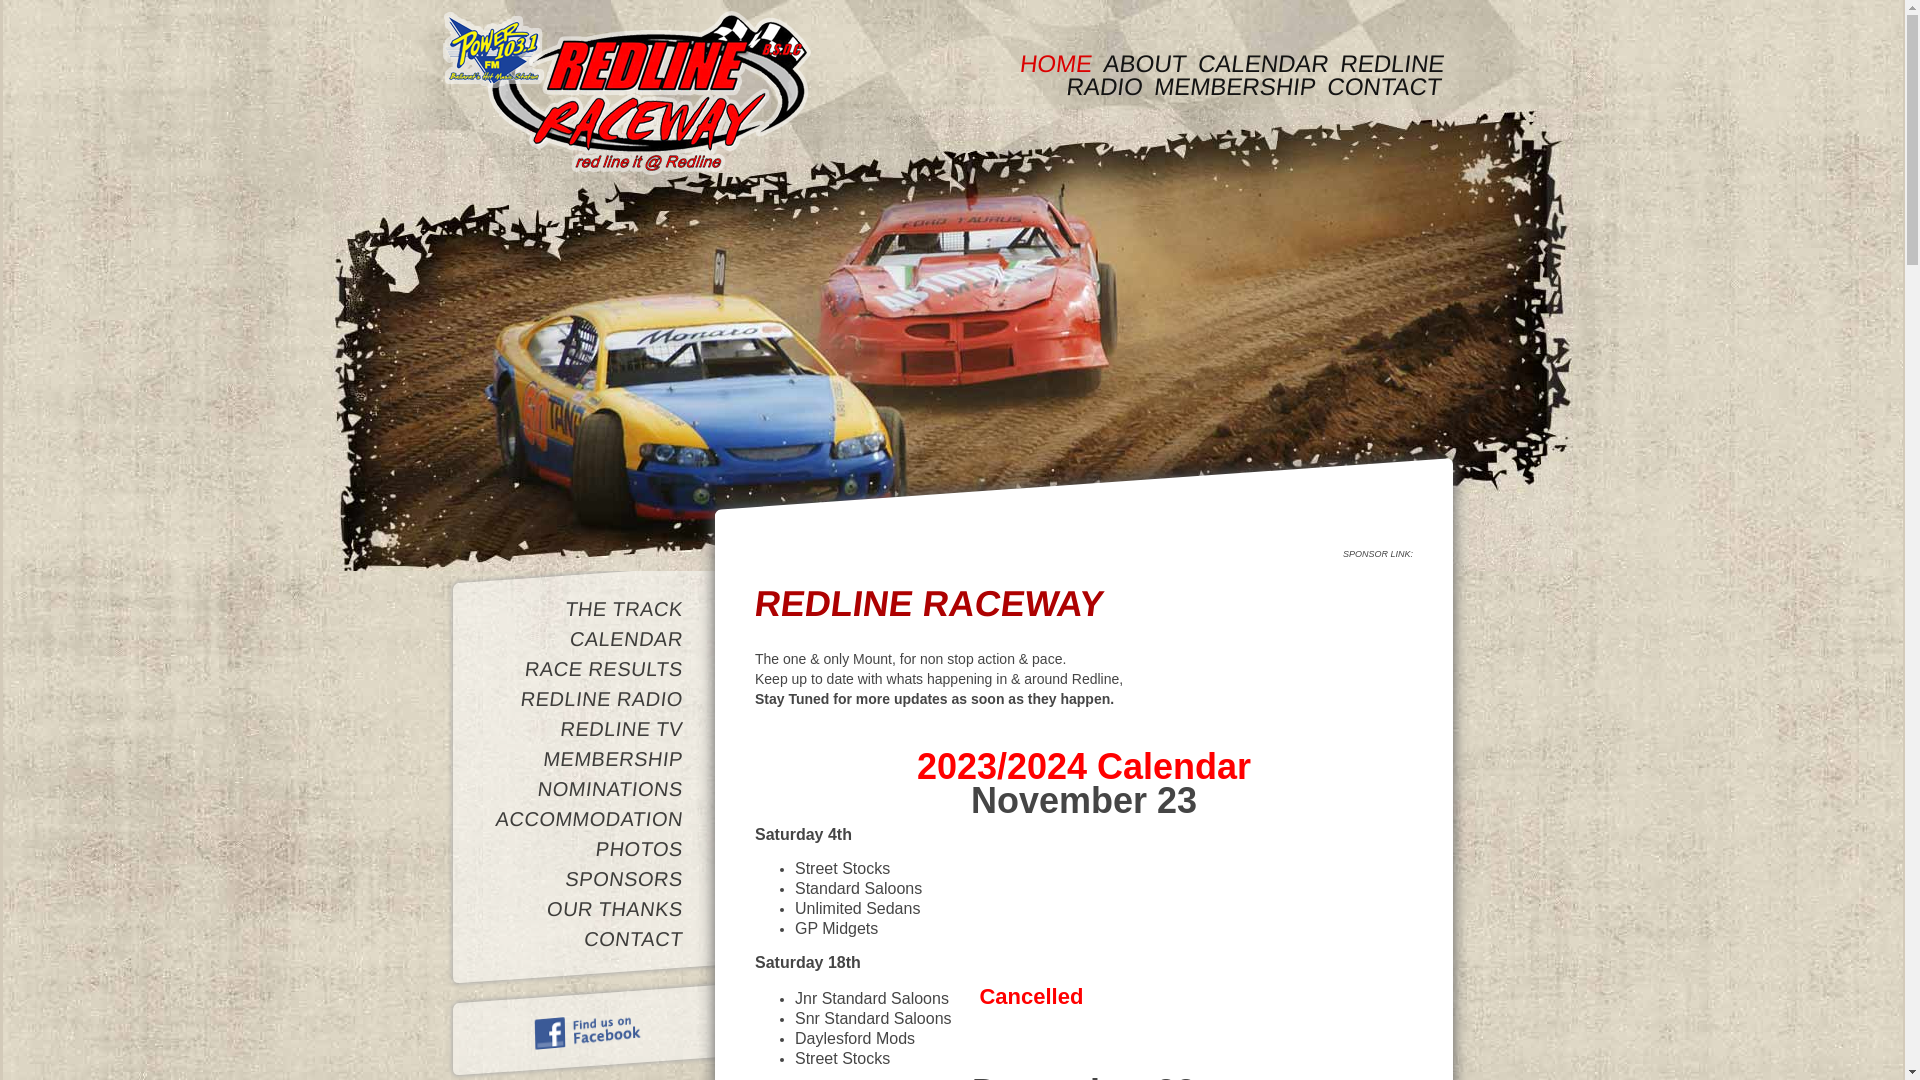 This screenshot has width=1920, height=1080. I want to click on SPONSORS, so click(587, 878).